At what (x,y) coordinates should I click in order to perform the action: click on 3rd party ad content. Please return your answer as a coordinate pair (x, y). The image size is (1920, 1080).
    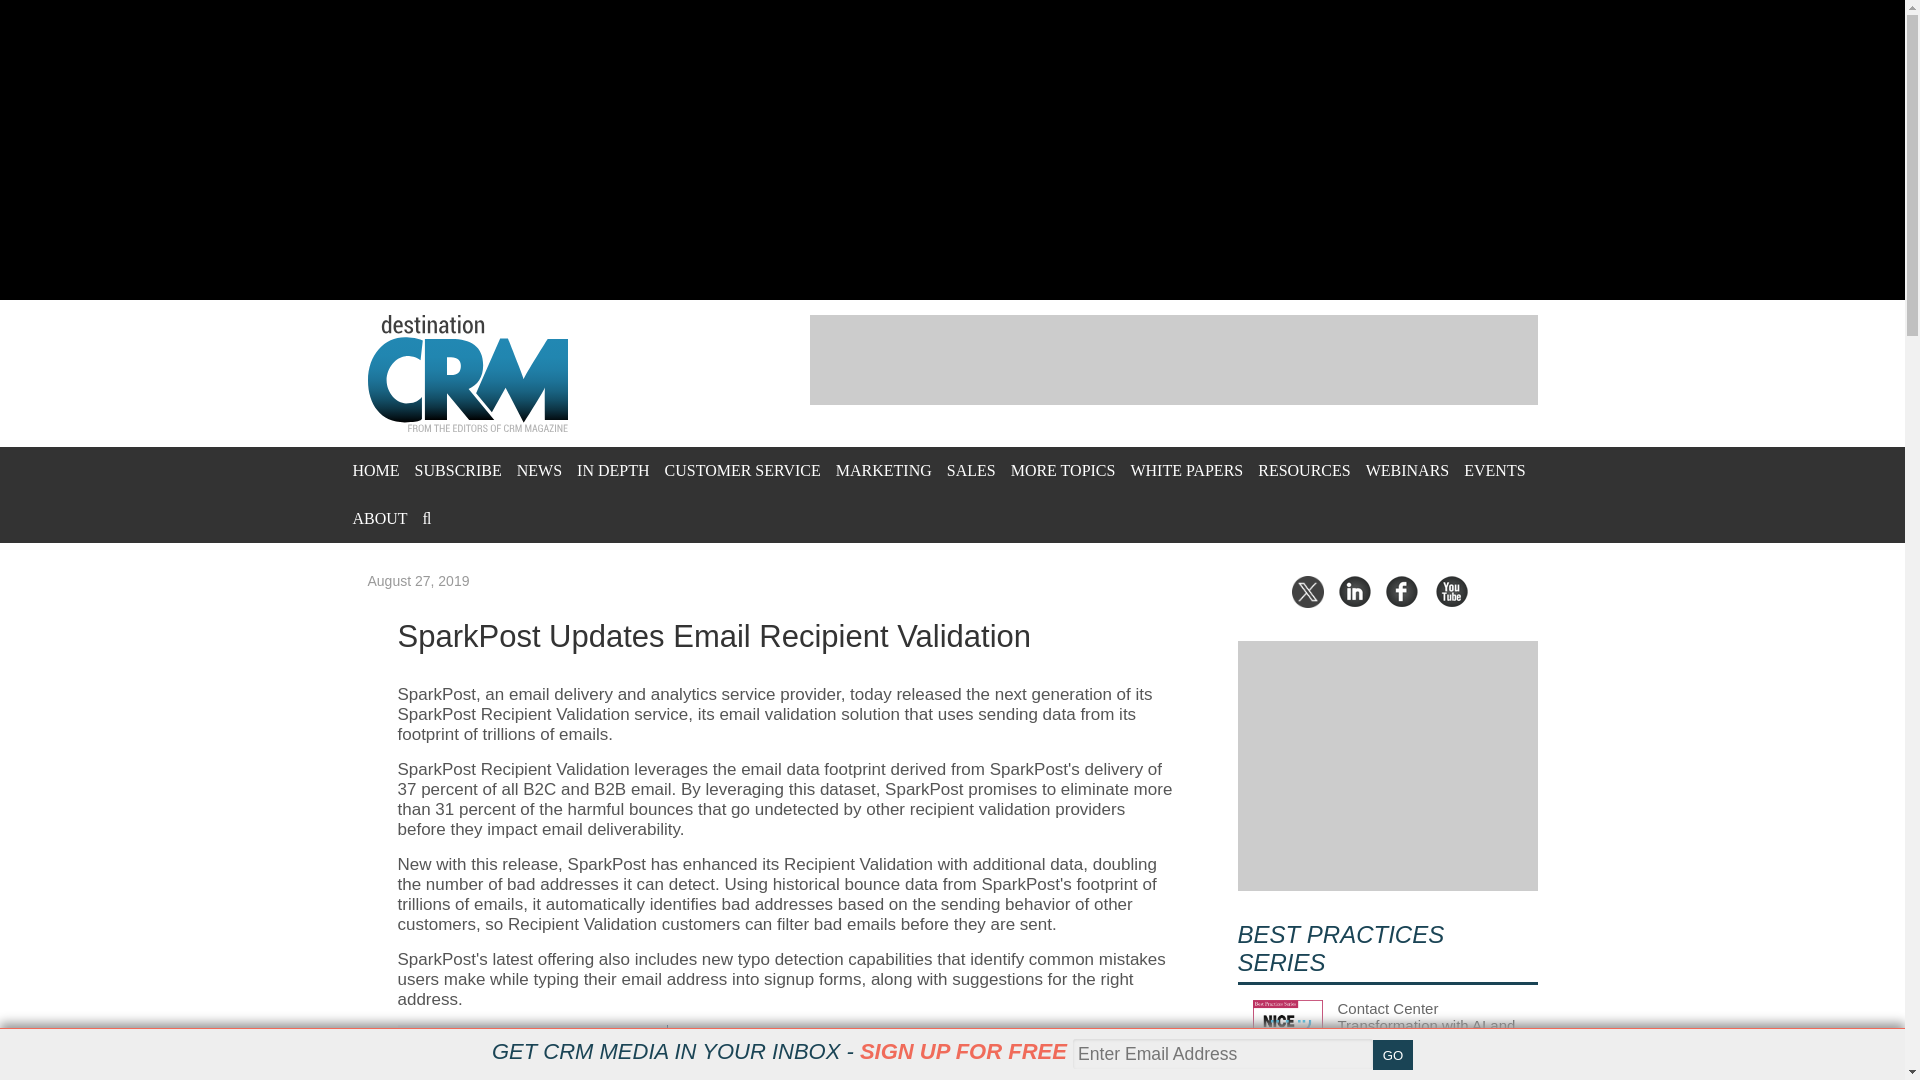
    Looking at the image, I should click on (1174, 360).